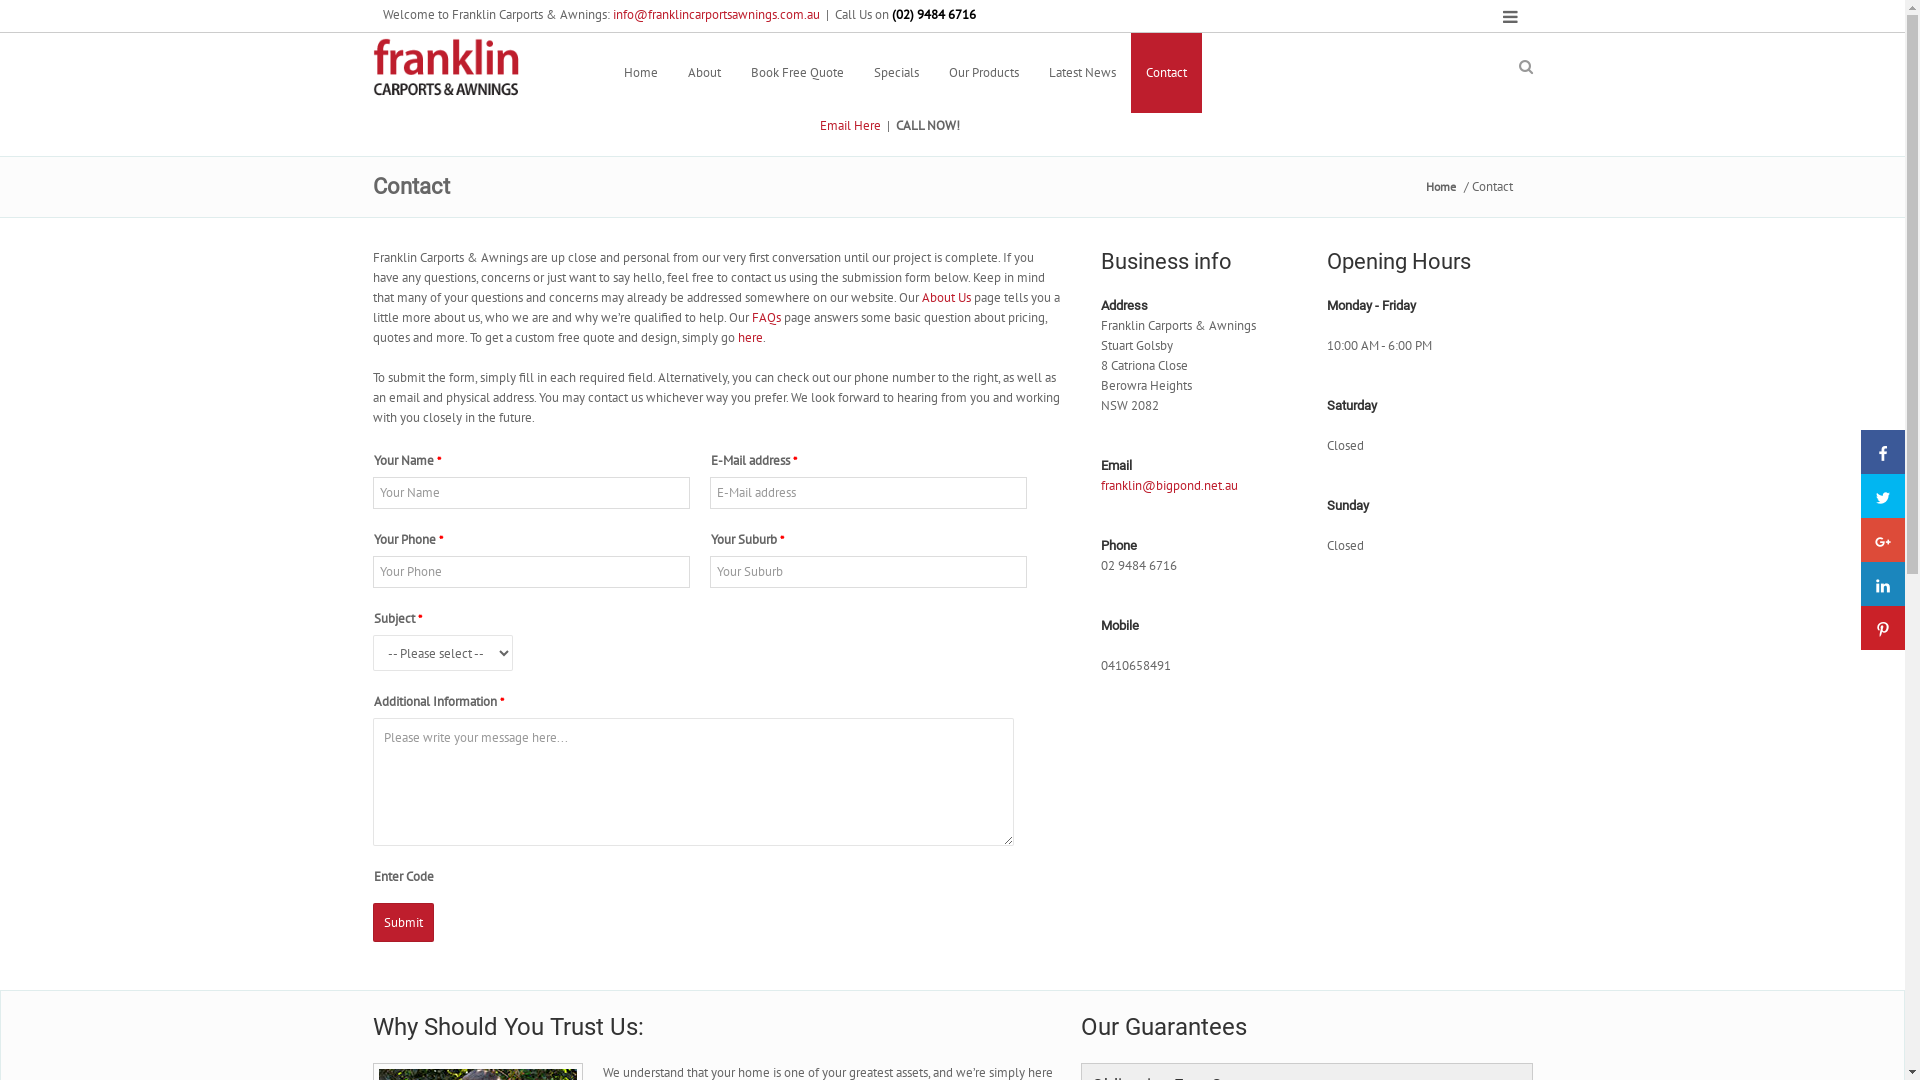 Image resolution: width=1920 pixels, height=1080 pixels. I want to click on Specials, so click(896, 73).